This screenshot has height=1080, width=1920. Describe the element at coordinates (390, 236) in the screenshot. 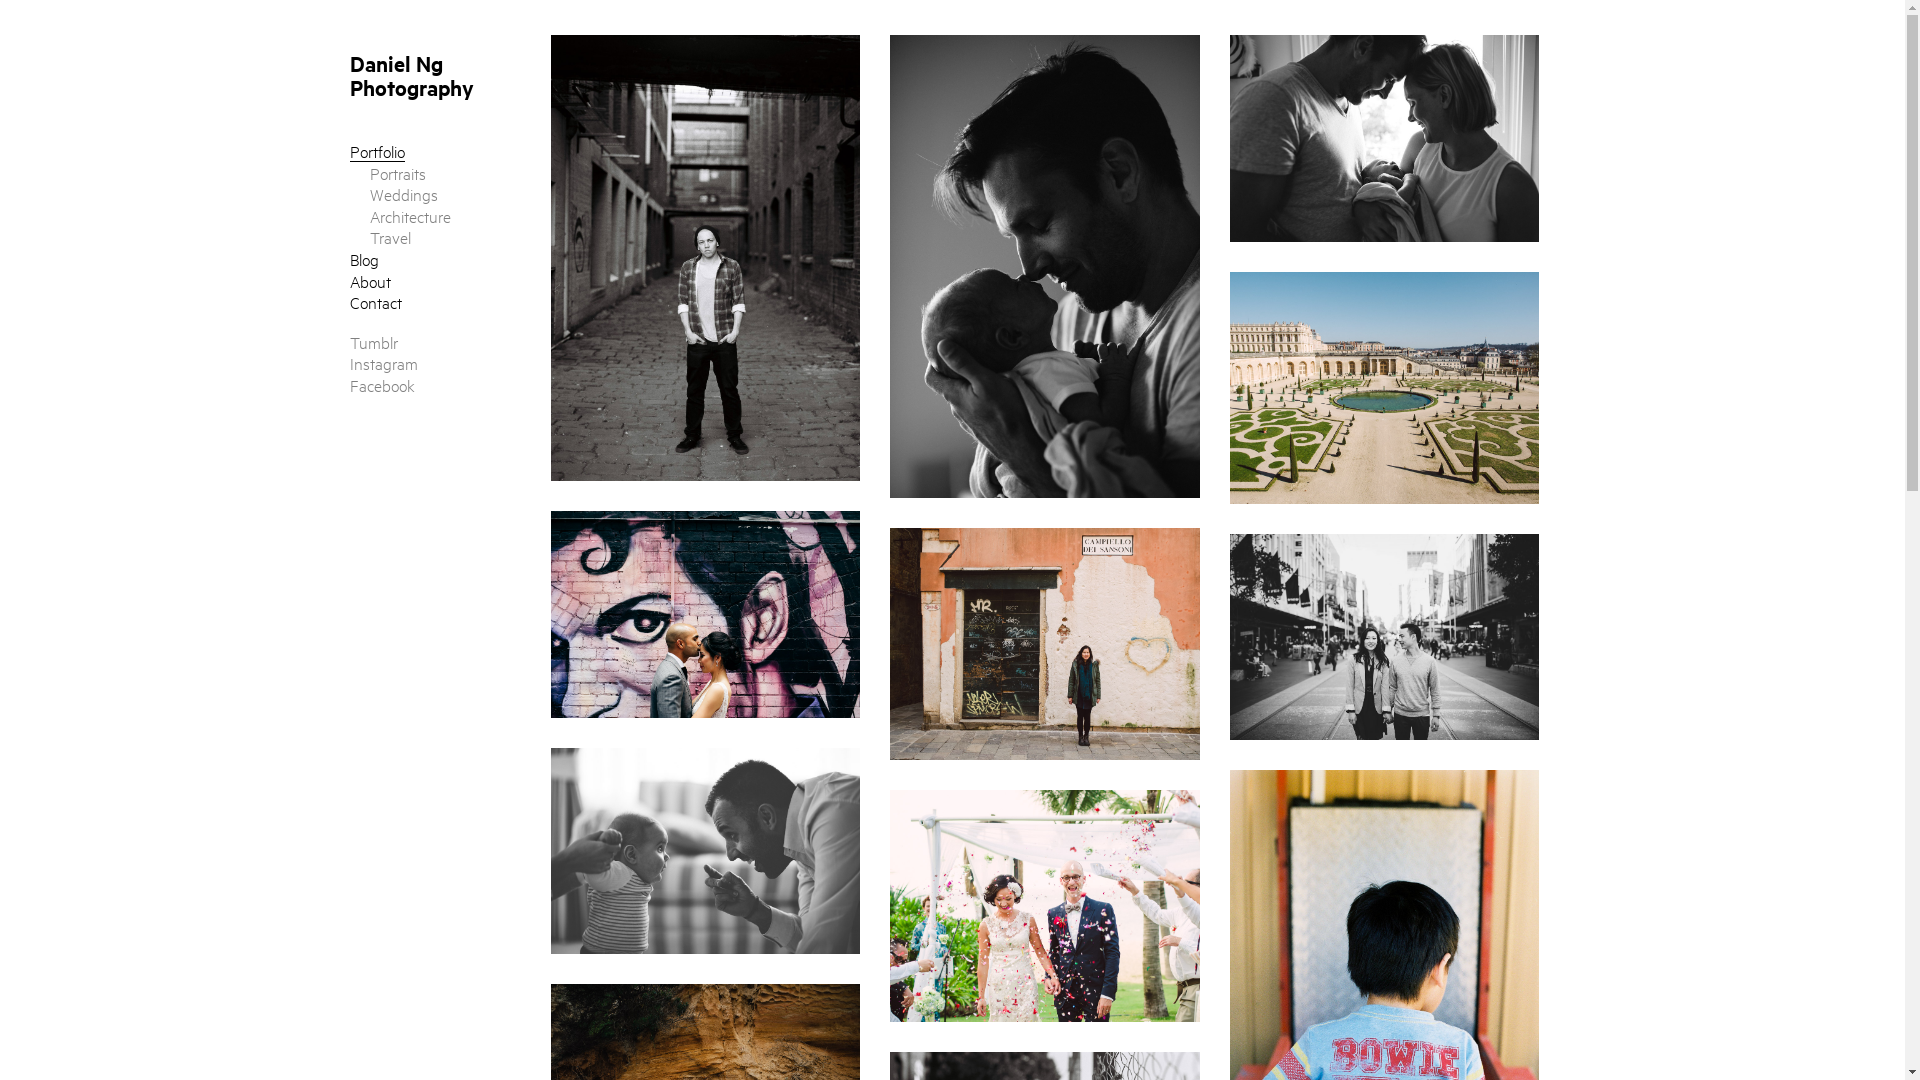

I see `Travel` at that location.